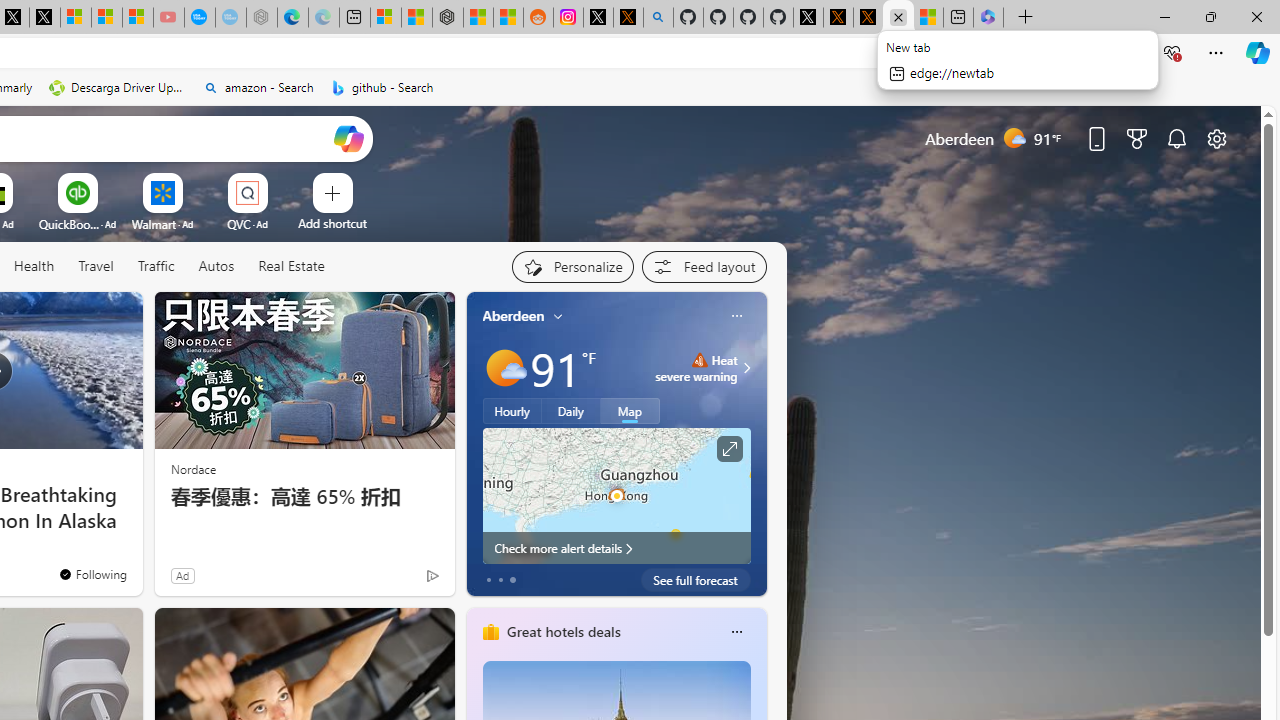 The height and width of the screenshot is (720, 1280). What do you see at coordinates (512, 580) in the screenshot?
I see `tab-2` at bounding box center [512, 580].